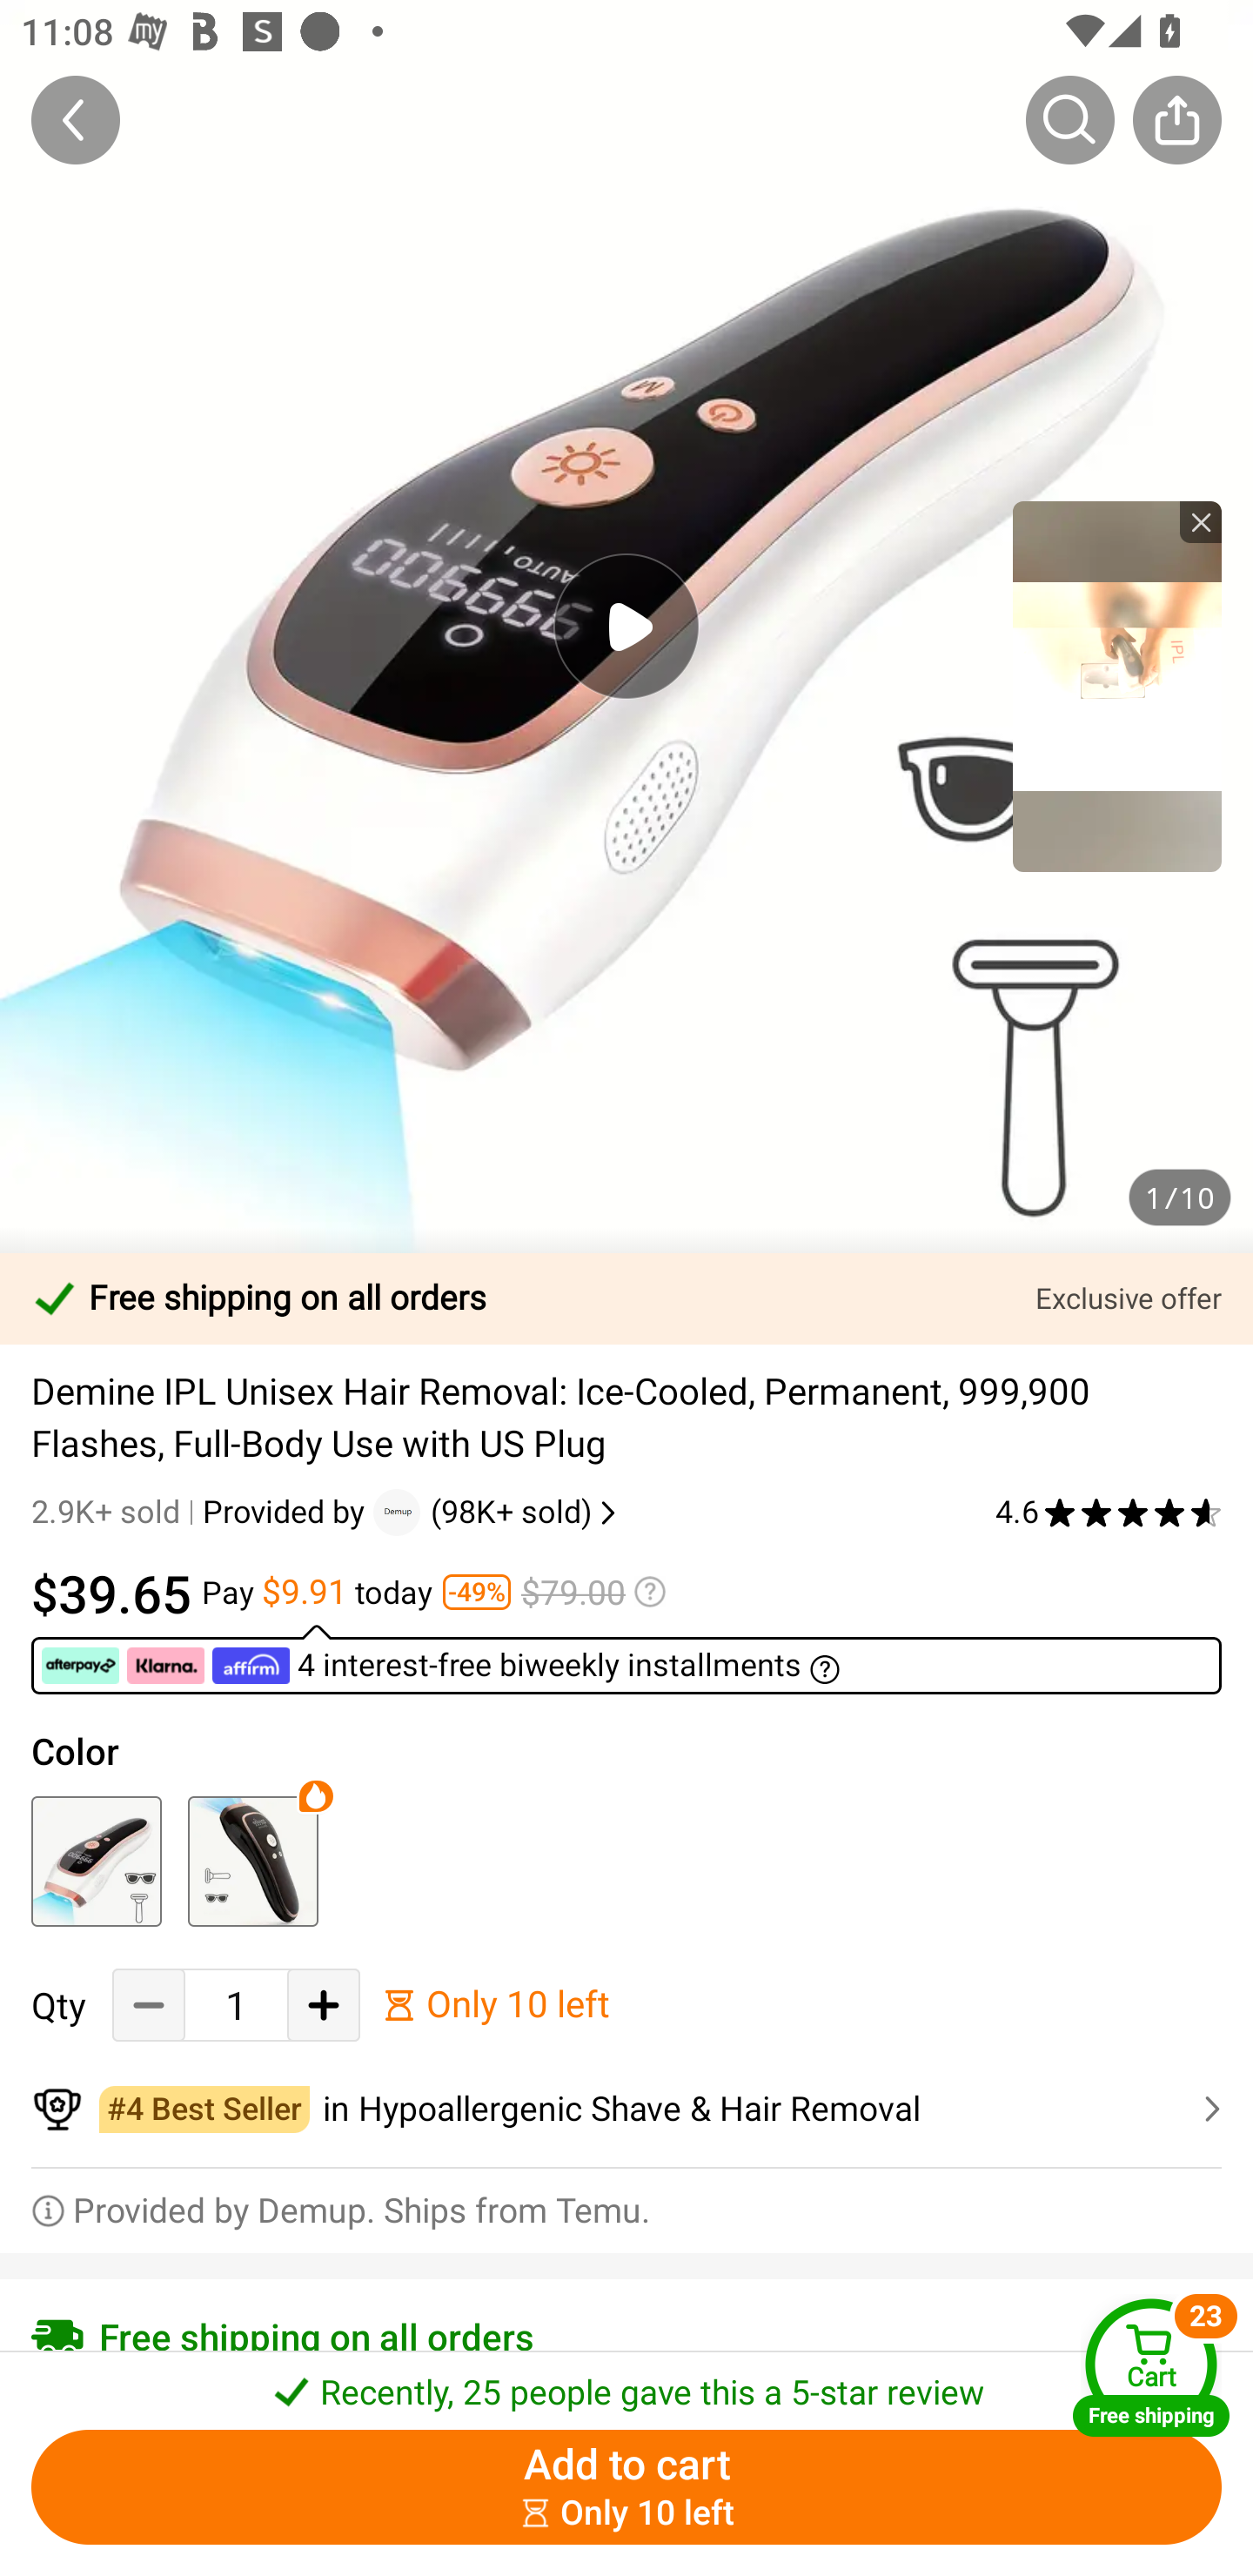 This screenshot has height=2576, width=1253. I want to click on ￼￼Recently, 25 people gave this a 5-star review, so click(626, 2383).